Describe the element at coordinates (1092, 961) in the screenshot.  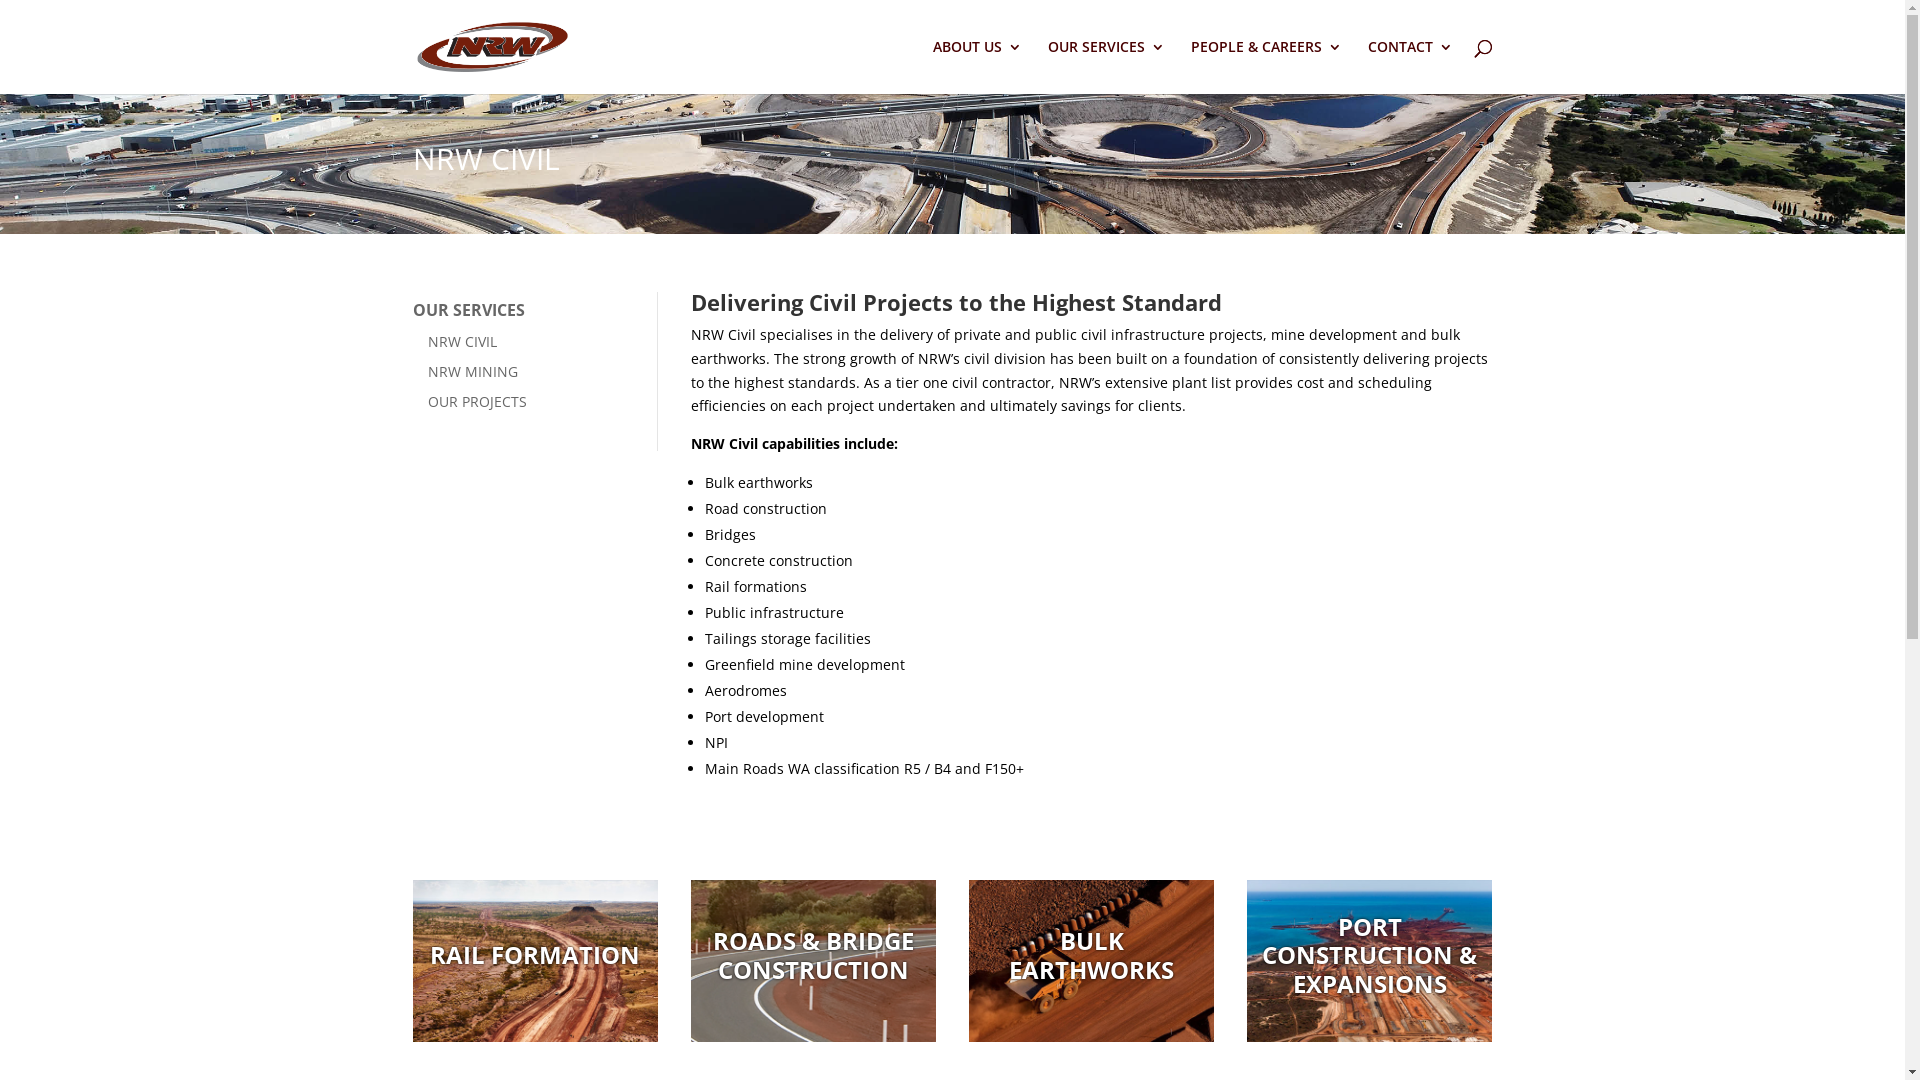
I see `BULK EARTHWORKS` at that location.